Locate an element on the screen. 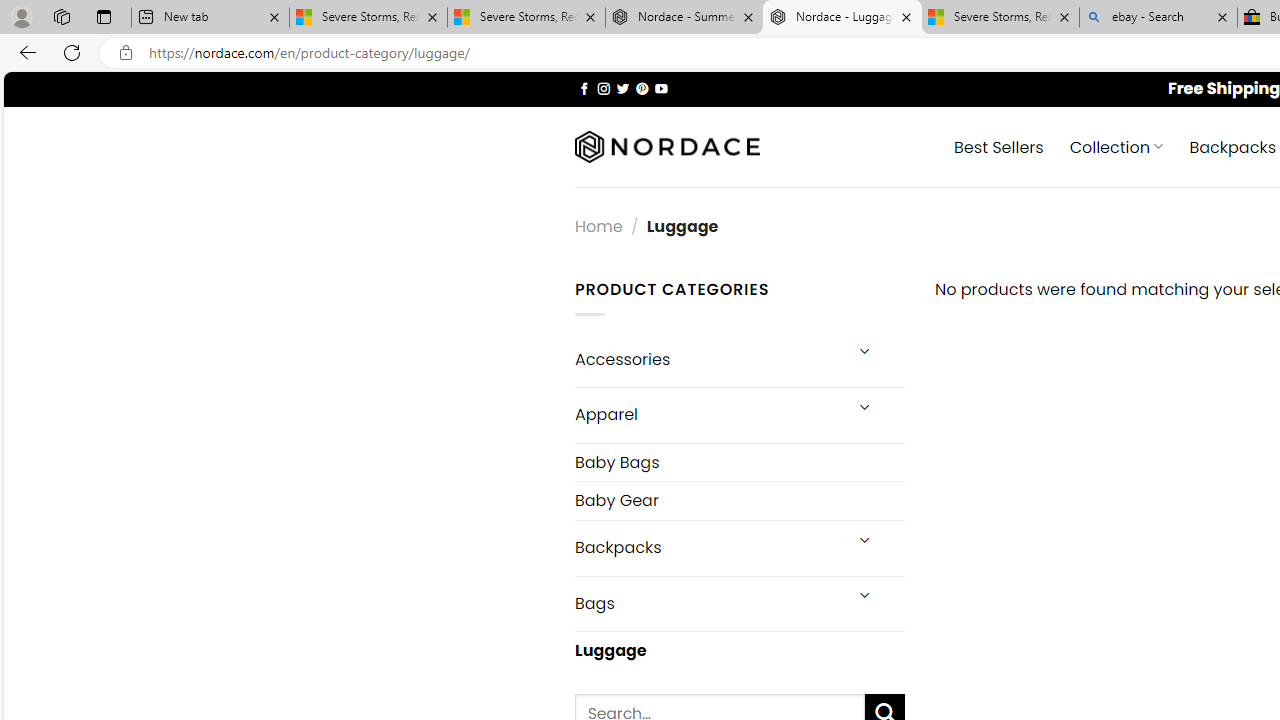  Home is located at coordinates (598, 227).